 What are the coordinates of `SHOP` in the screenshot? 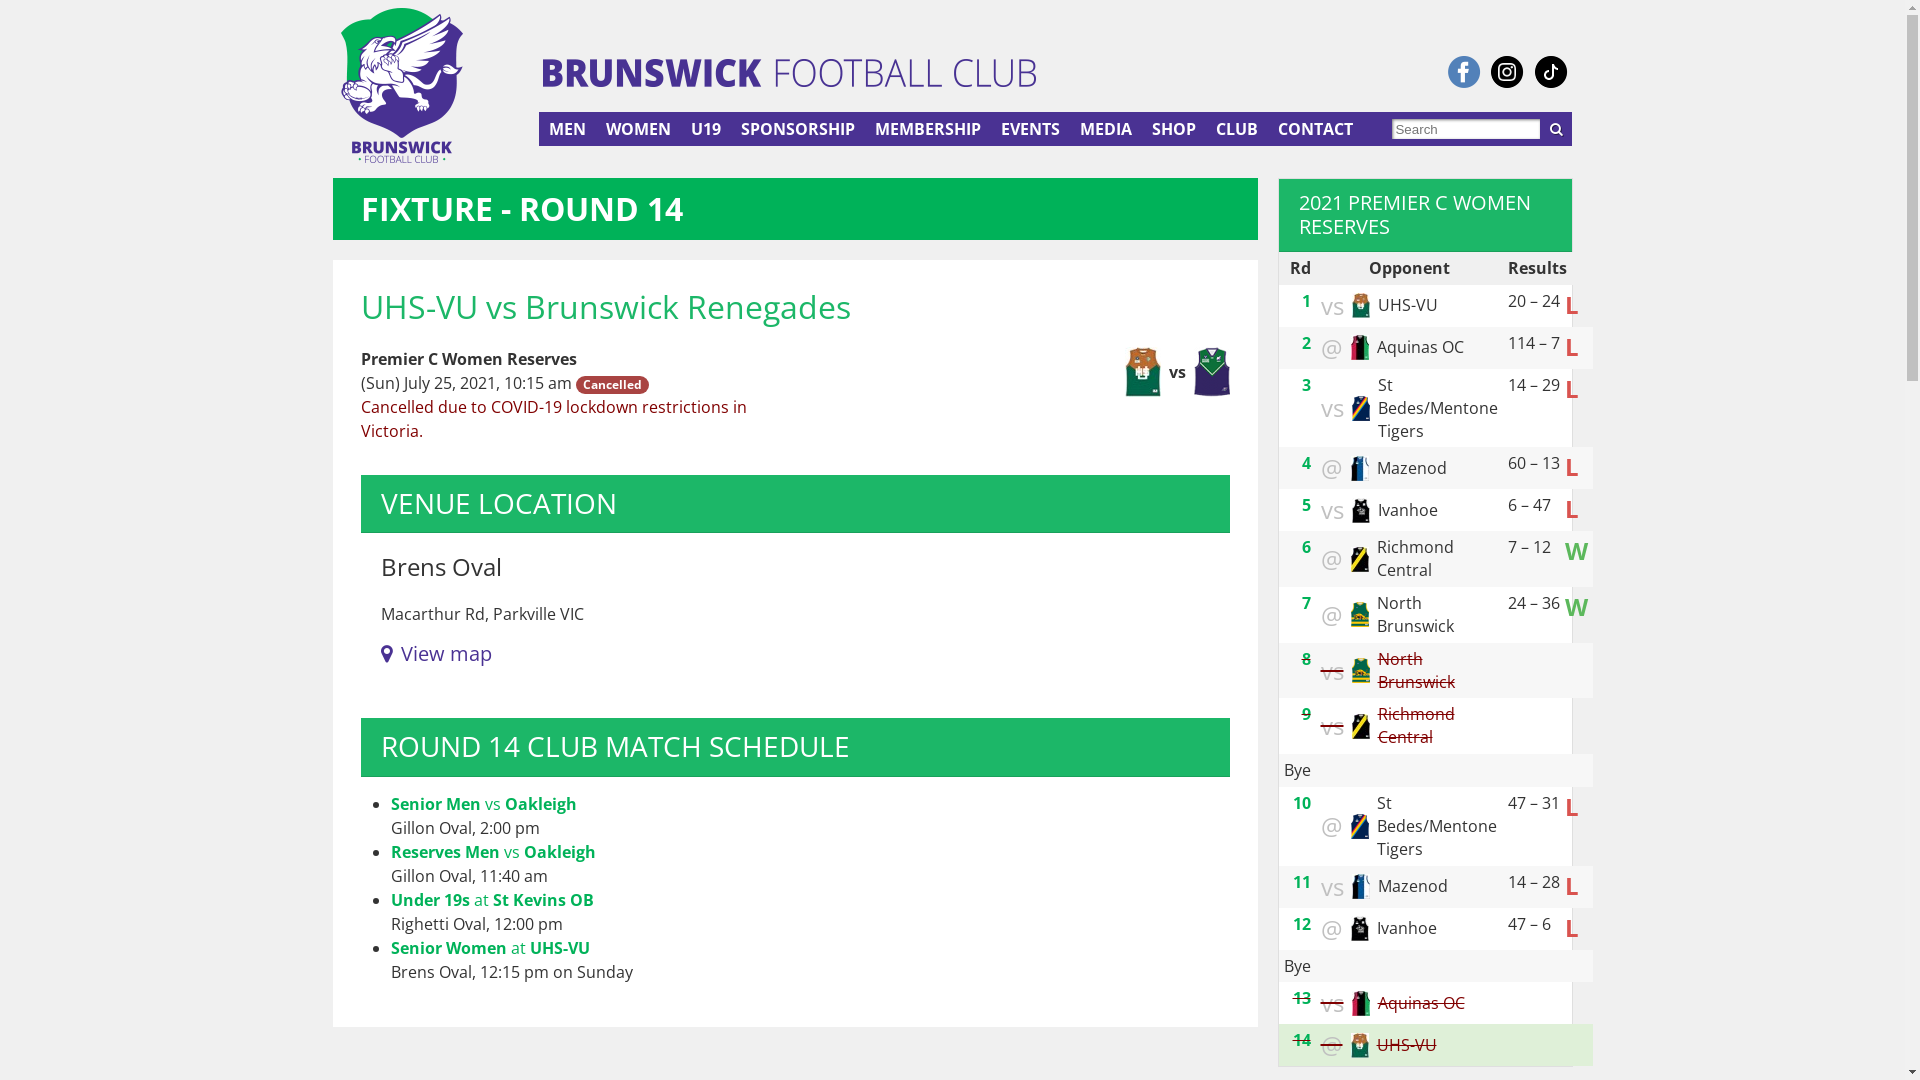 It's located at (1174, 129).